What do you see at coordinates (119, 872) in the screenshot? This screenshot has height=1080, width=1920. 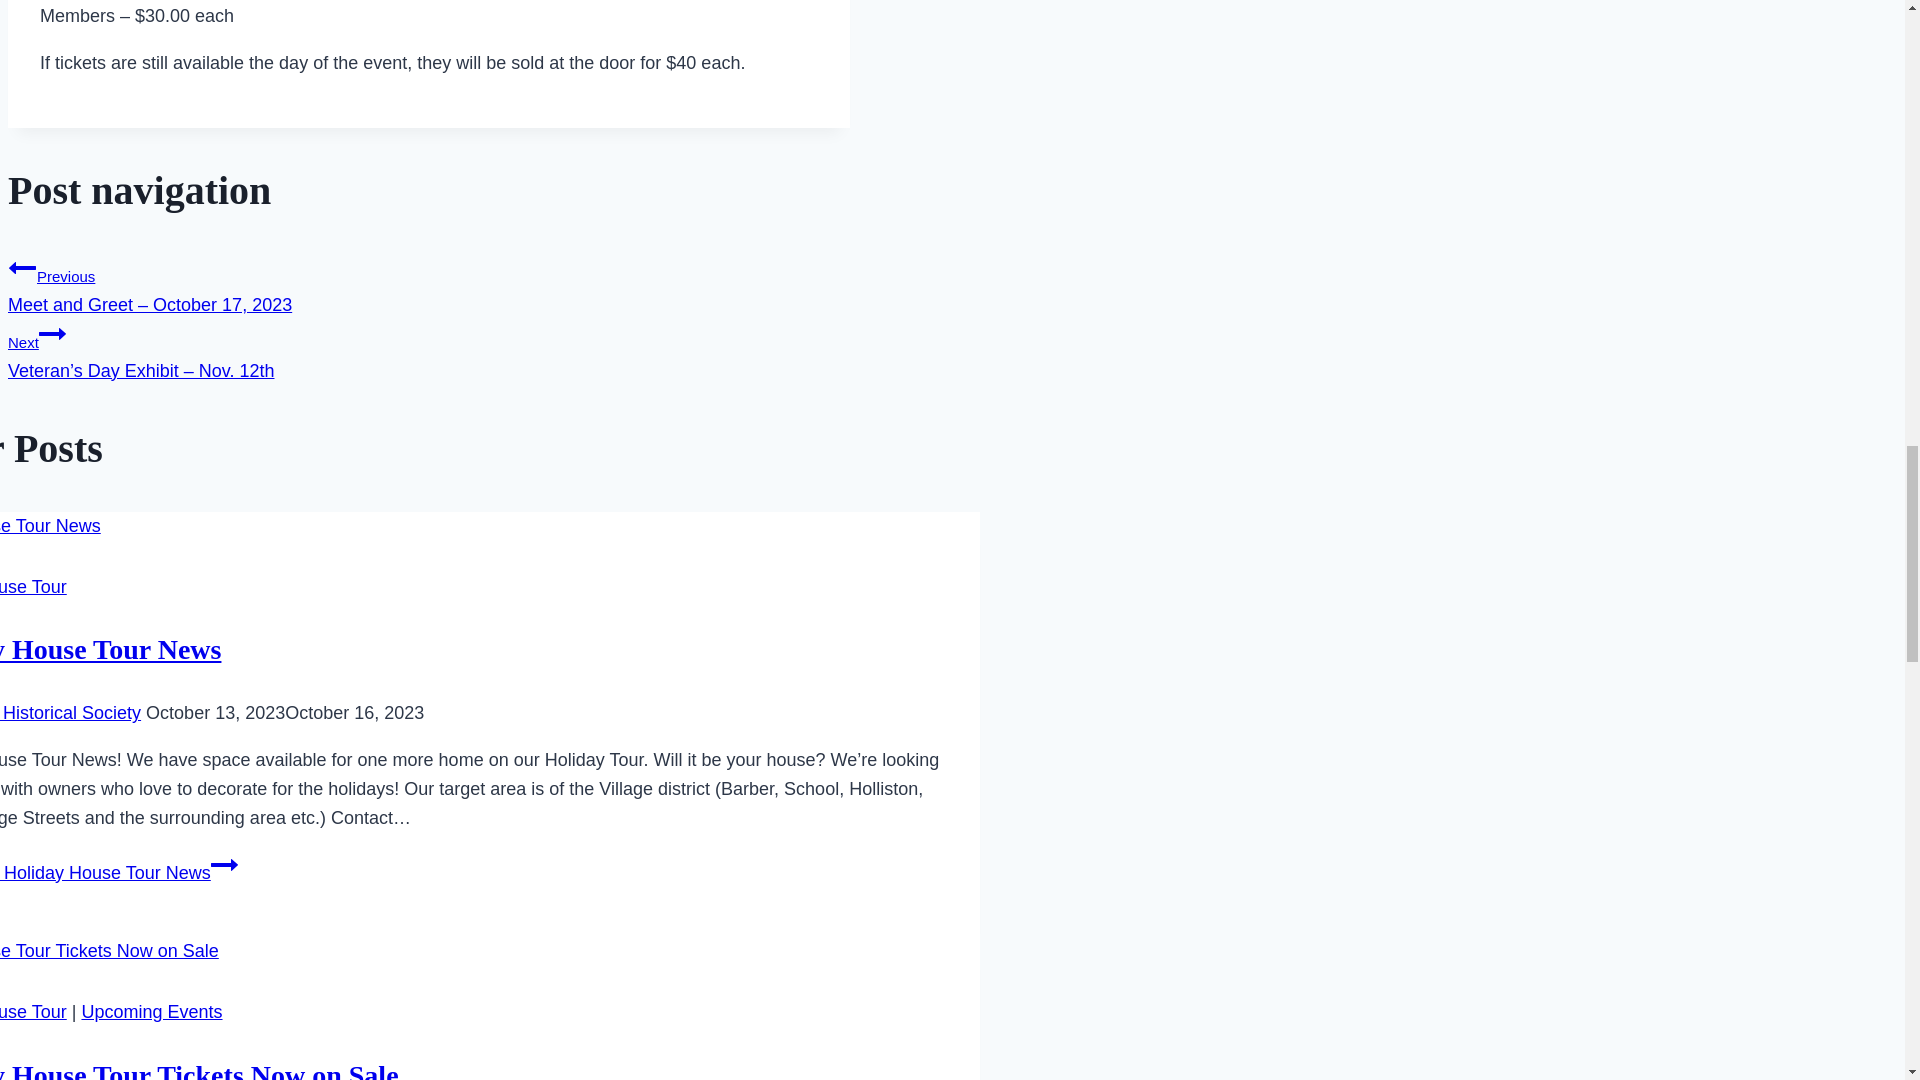 I see `Read More Holiday House Tour NewsContinue` at bounding box center [119, 872].